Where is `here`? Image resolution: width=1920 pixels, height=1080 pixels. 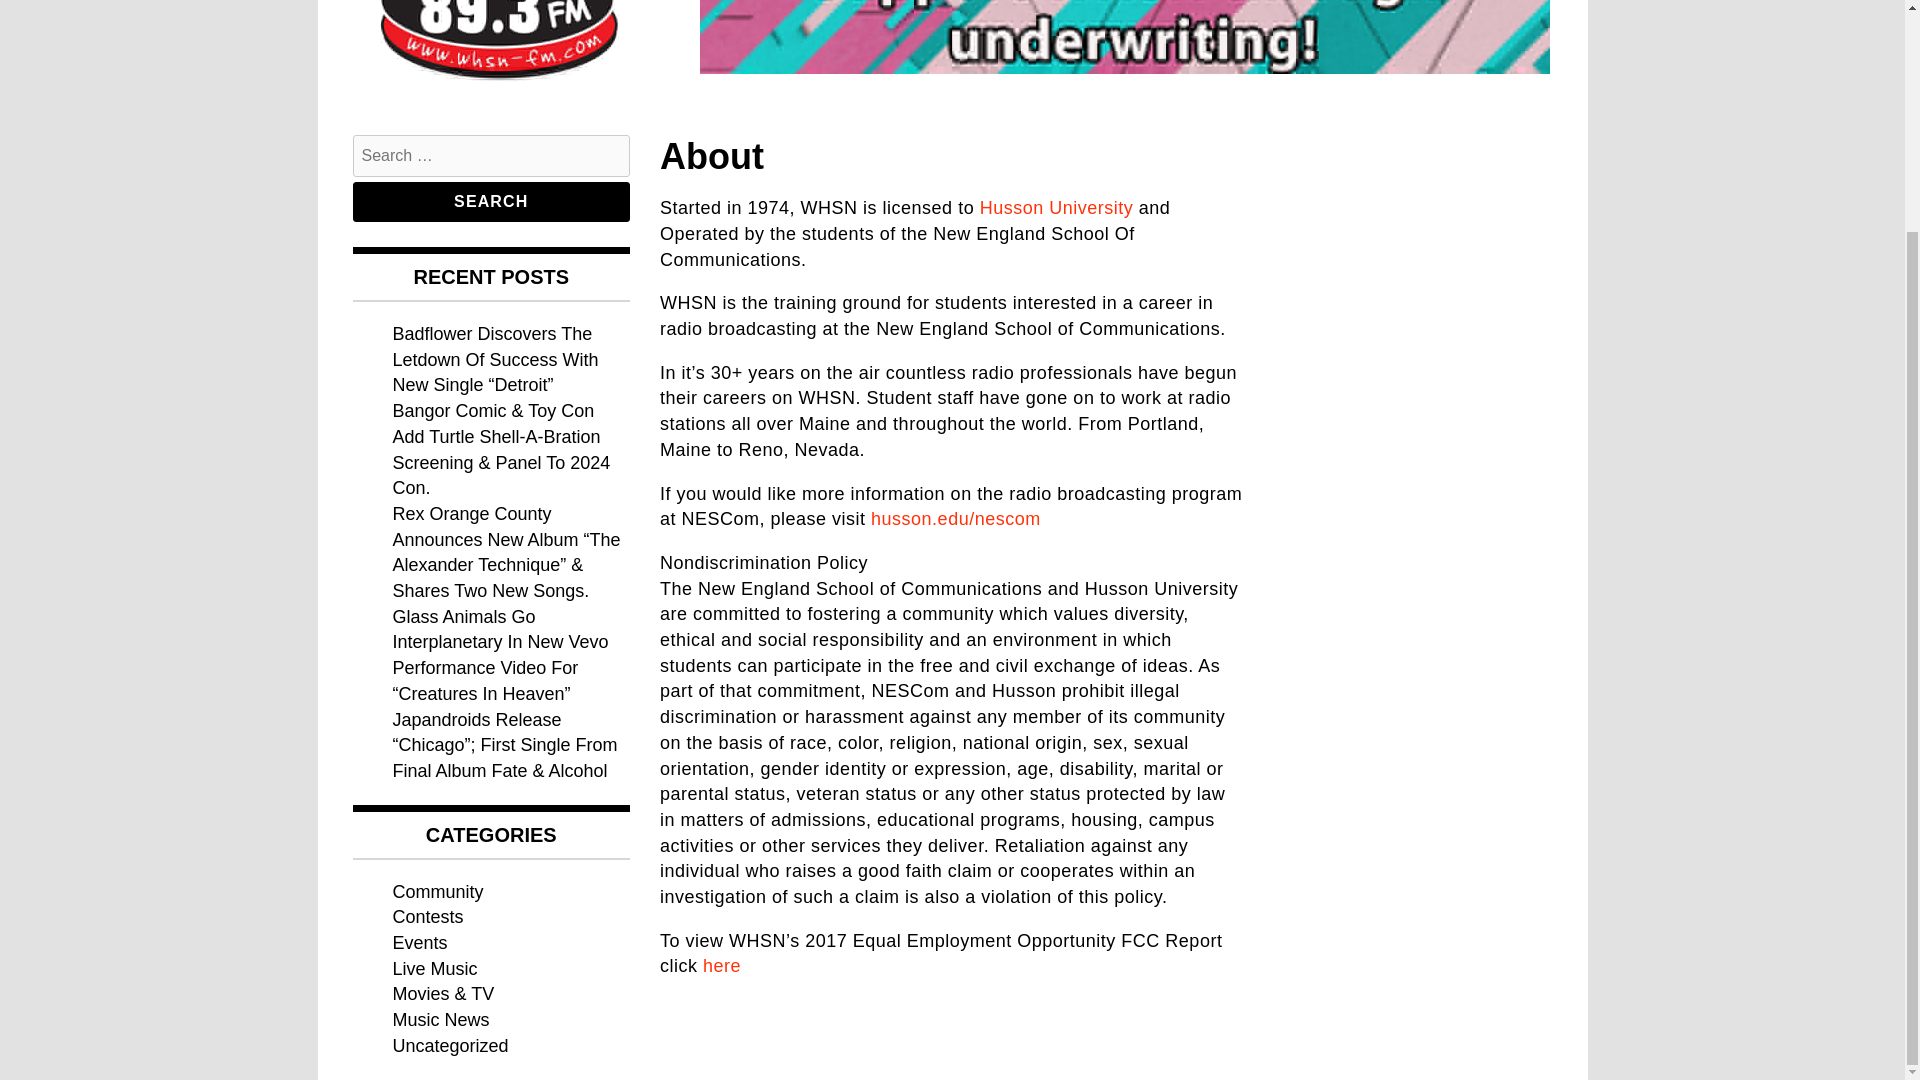 here is located at coordinates (722, 966).